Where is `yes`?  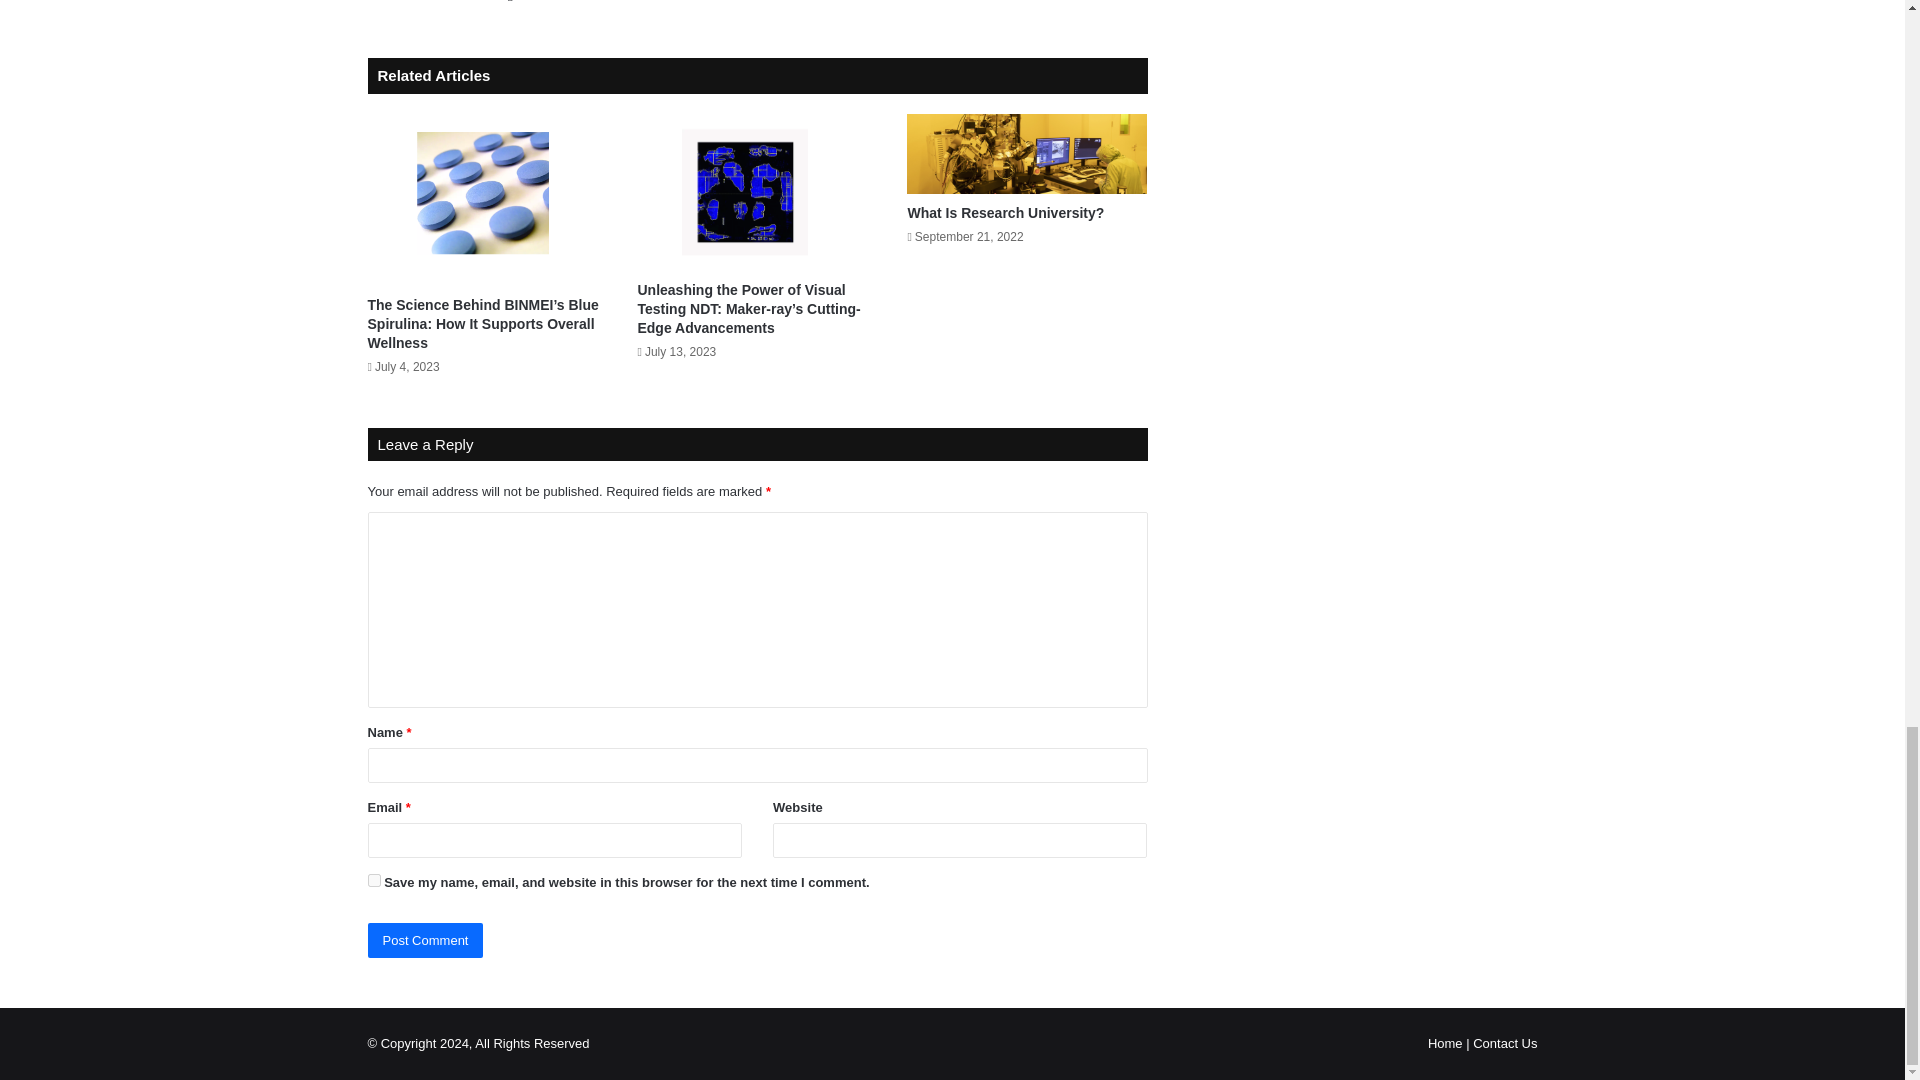
yes is located at coordinates (374, 880).